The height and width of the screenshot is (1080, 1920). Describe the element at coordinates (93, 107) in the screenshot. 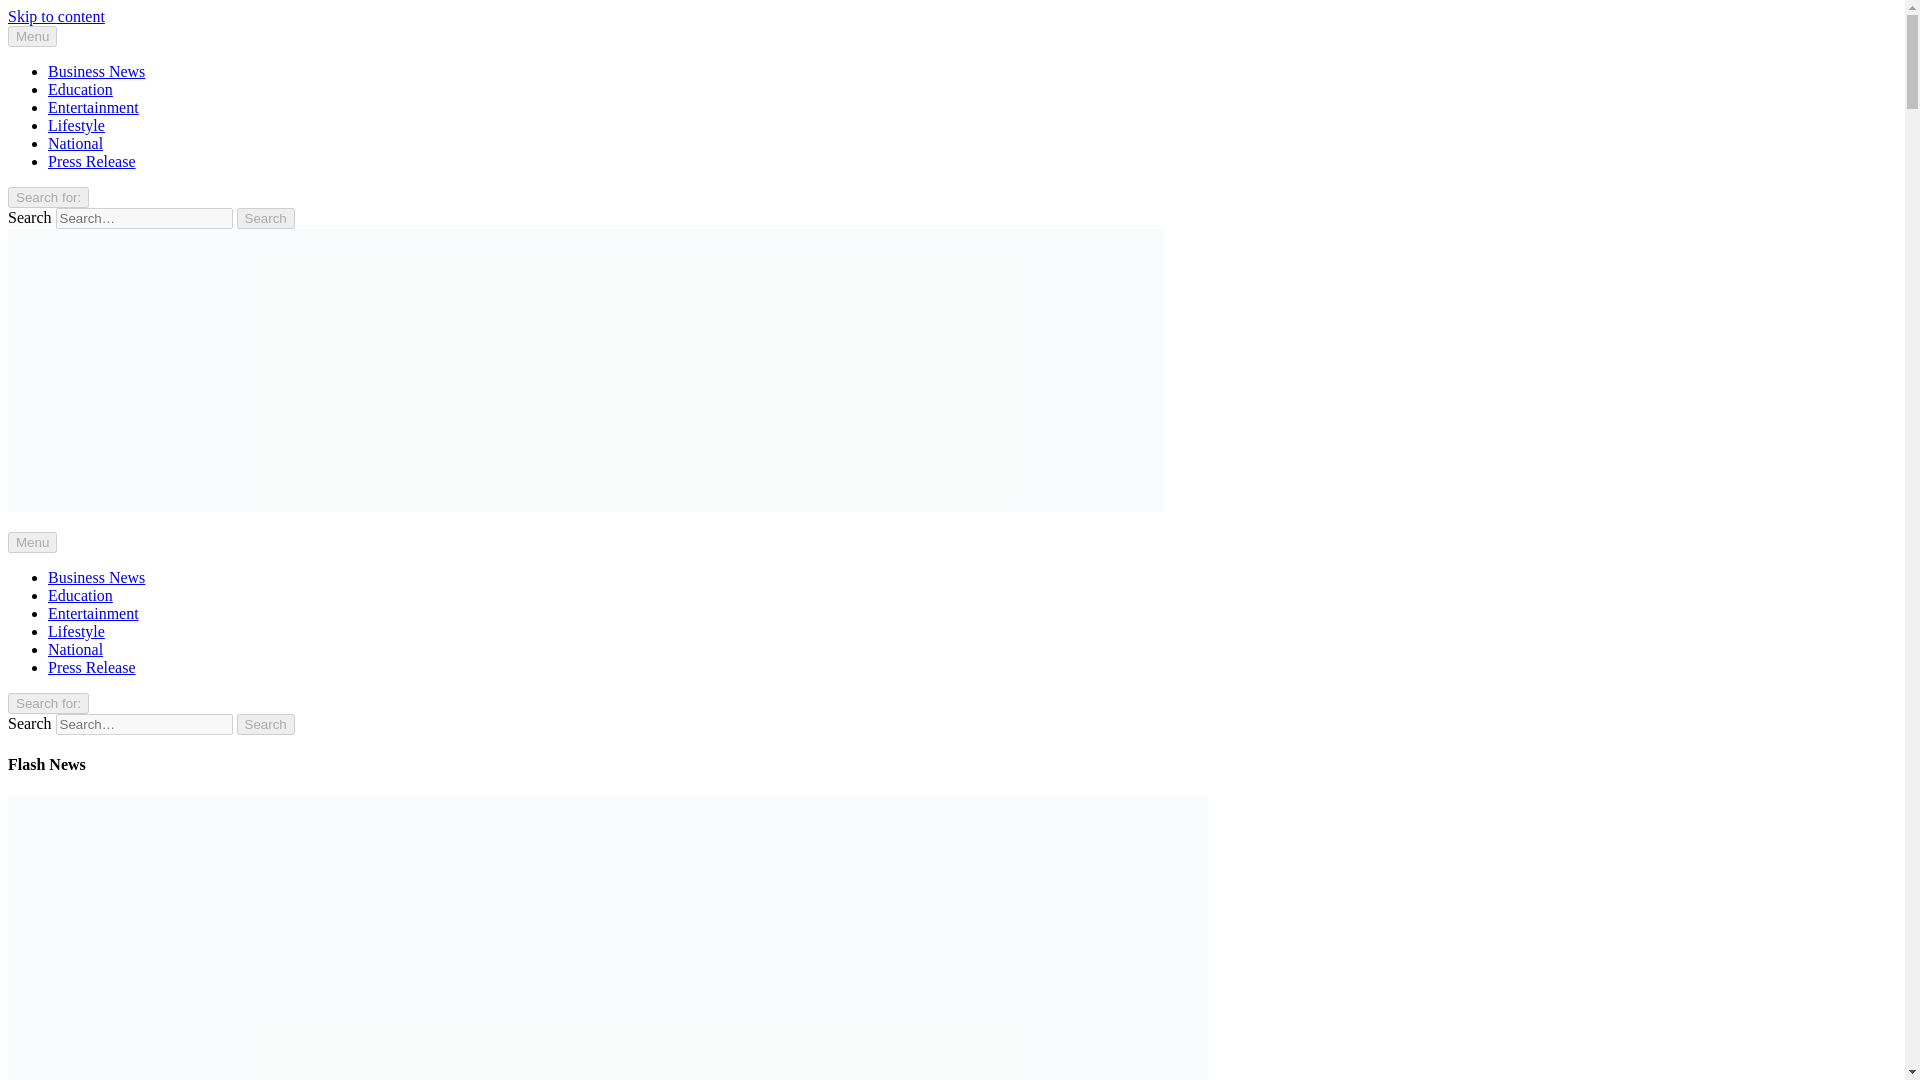

I see `Entertainment` at that location.